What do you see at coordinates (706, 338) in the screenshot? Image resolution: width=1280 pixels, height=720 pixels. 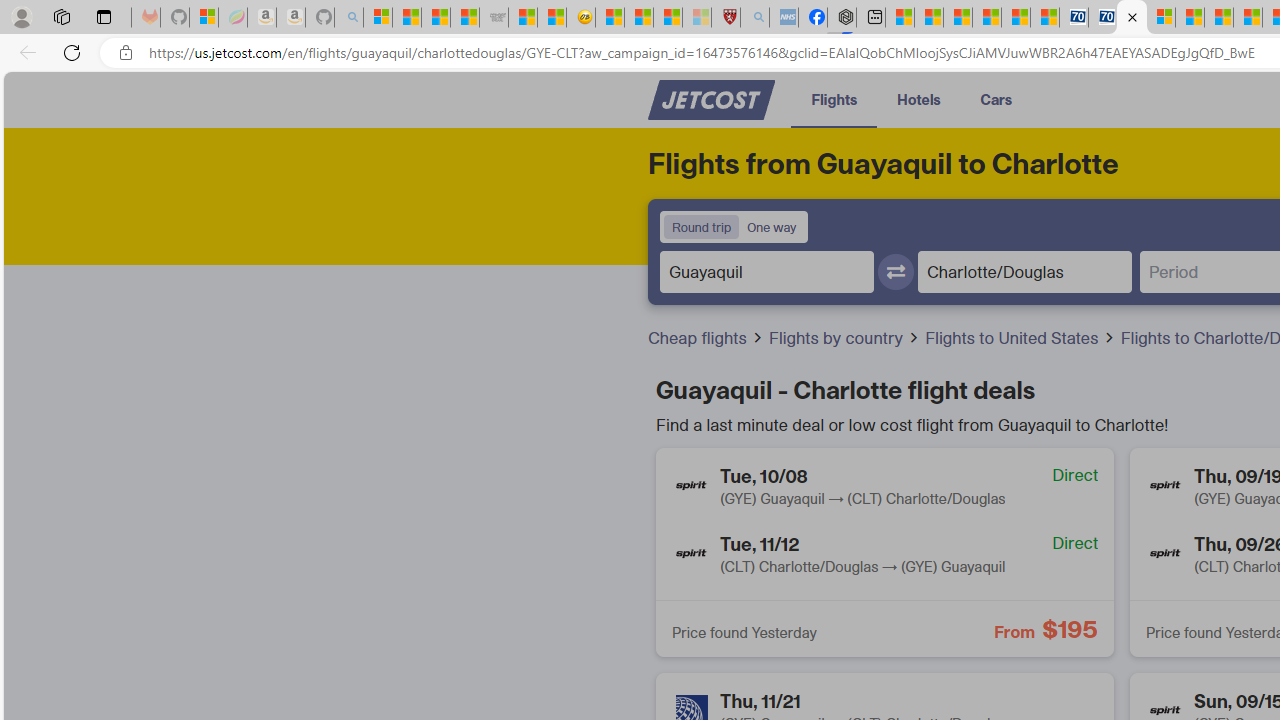 I see `Cheap flights` at bounding box center [706, 338].